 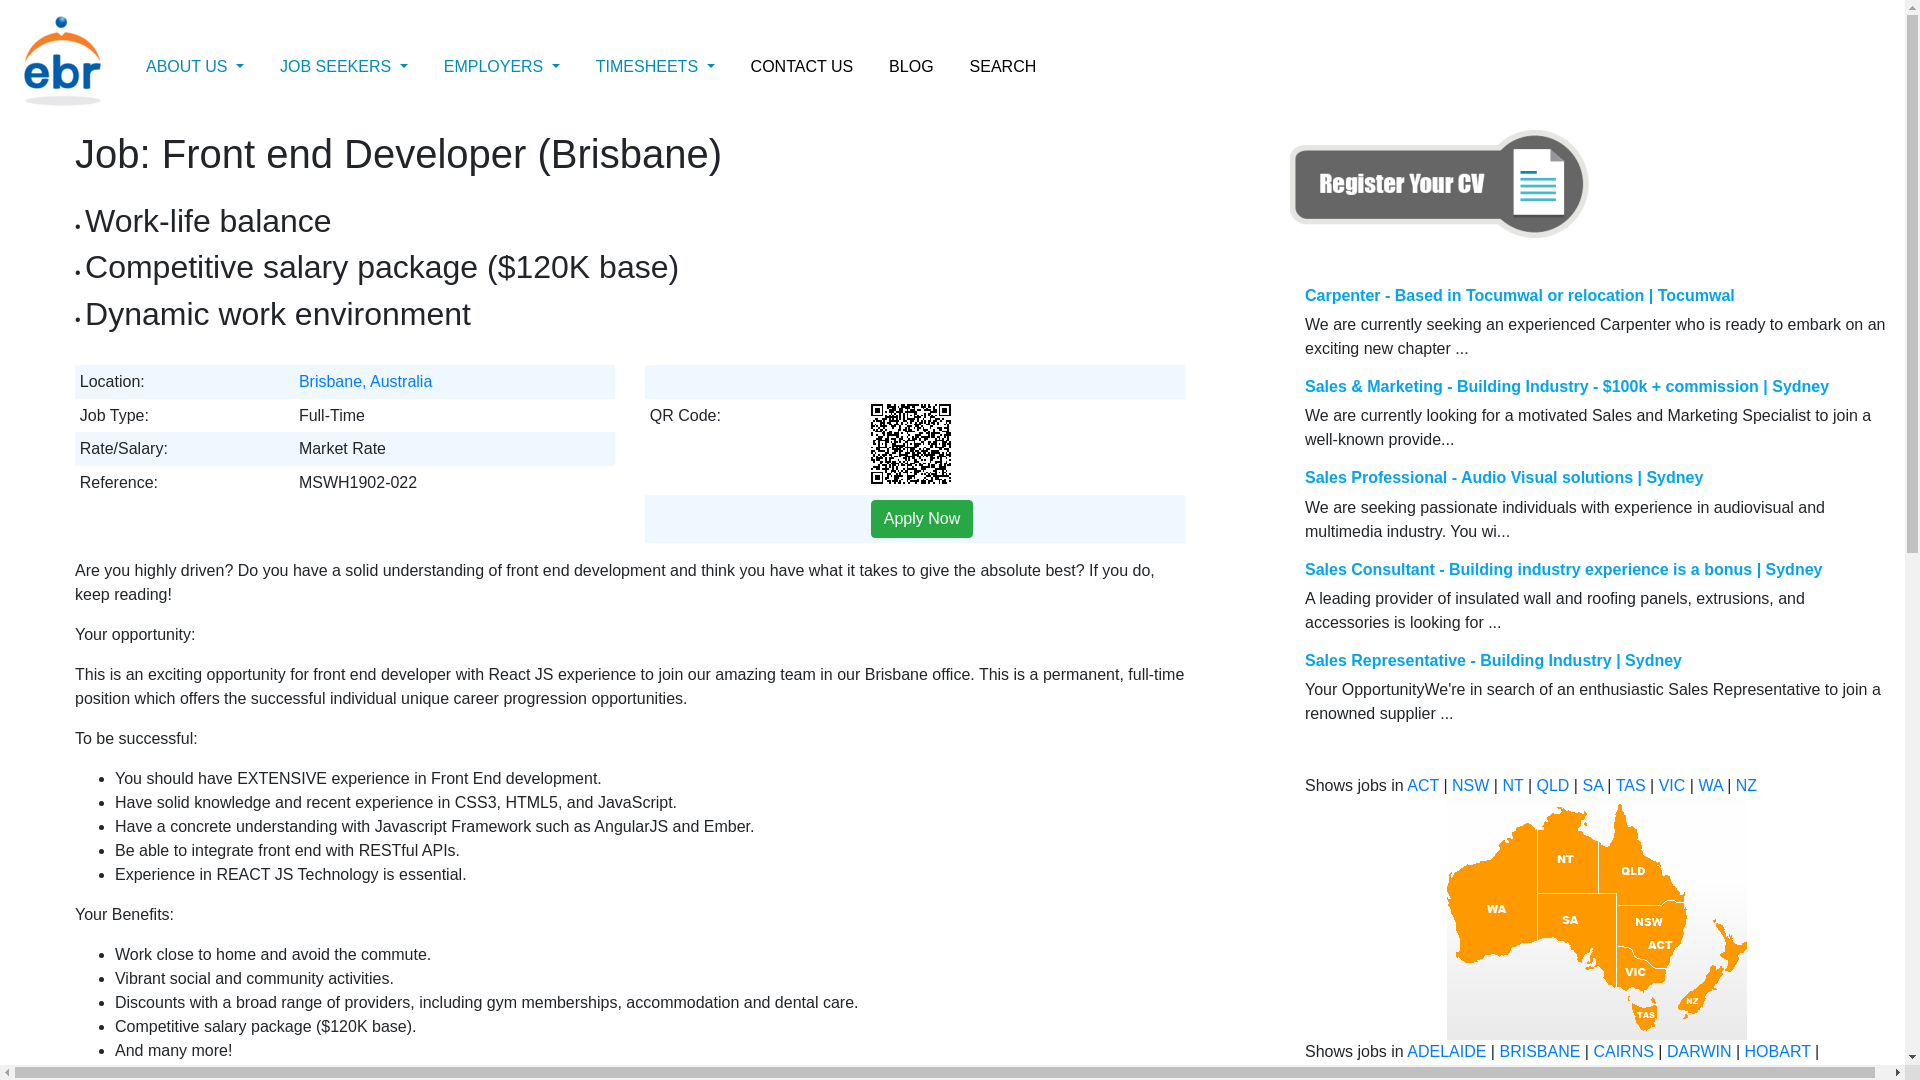 I want to click on ADELAIDE, so click(x=1446, y=1052).